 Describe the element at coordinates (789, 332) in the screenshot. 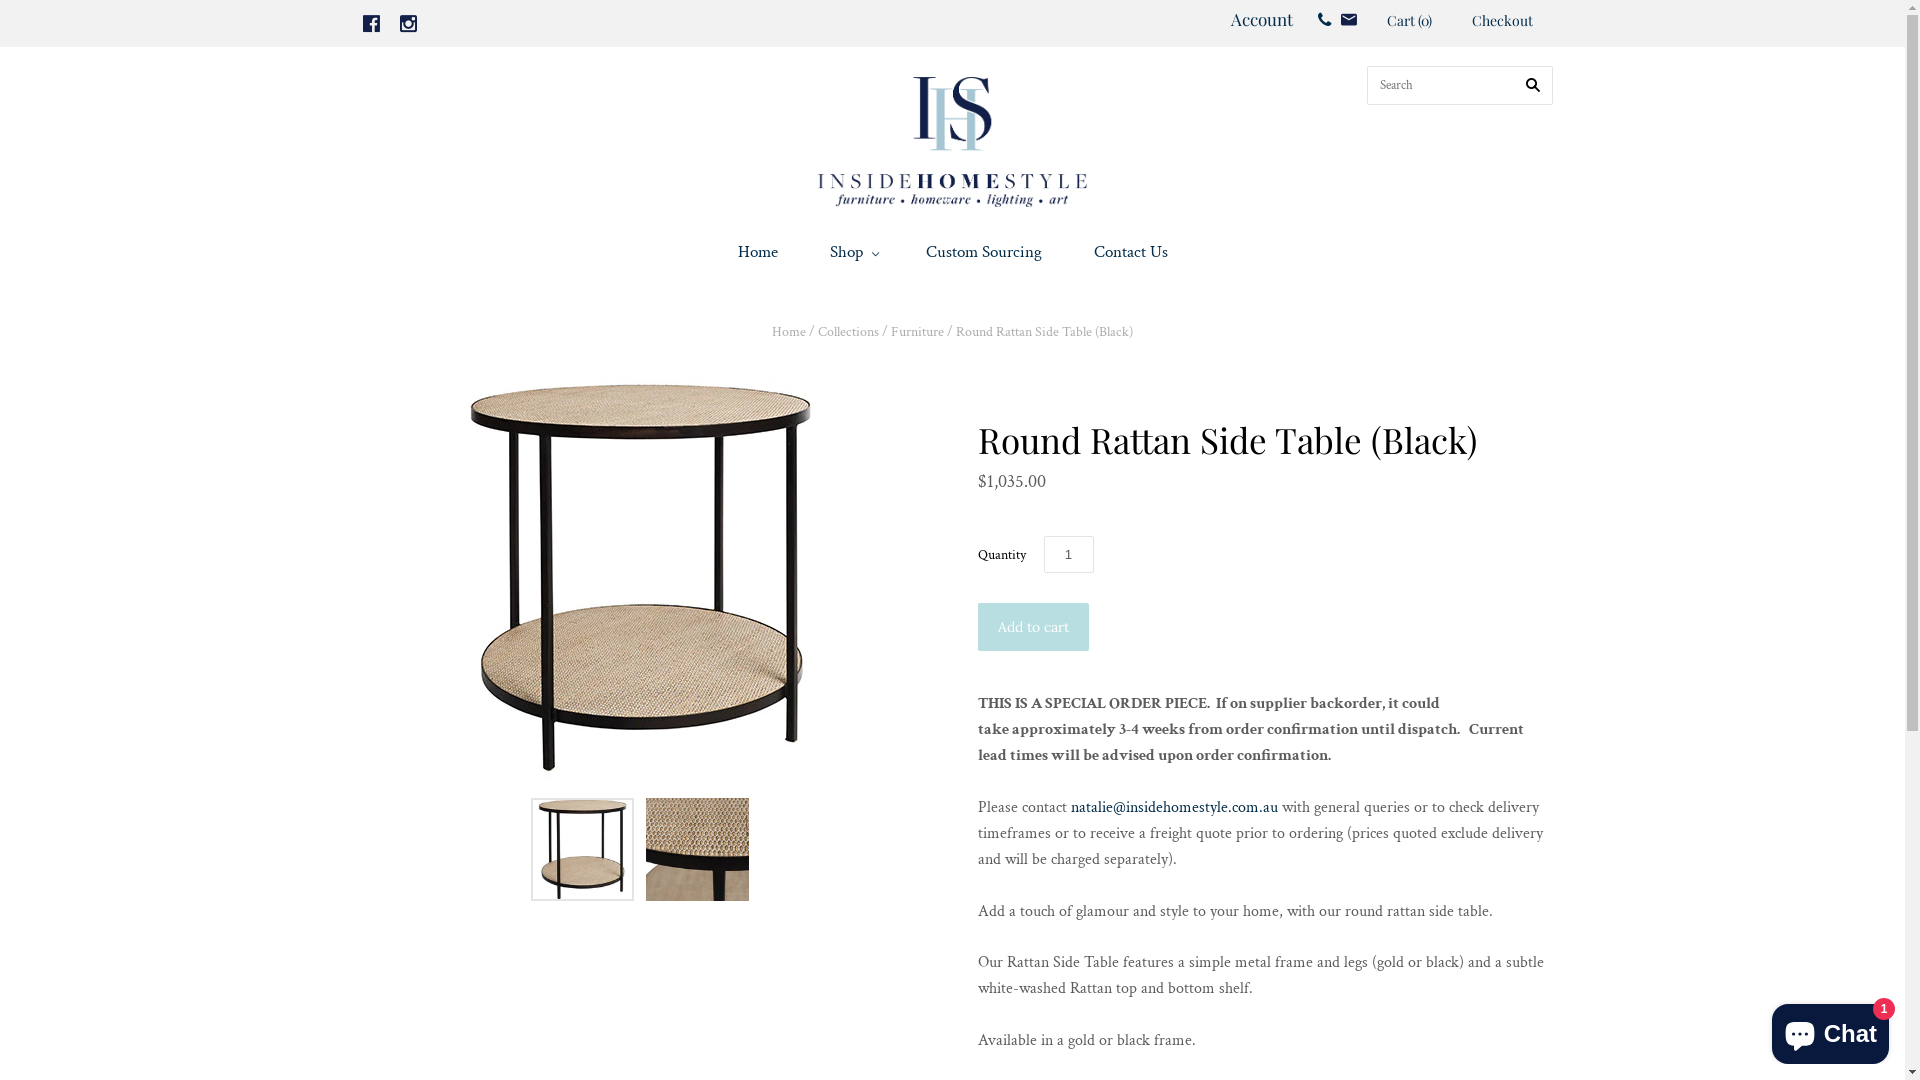

I see `Home` at that location.